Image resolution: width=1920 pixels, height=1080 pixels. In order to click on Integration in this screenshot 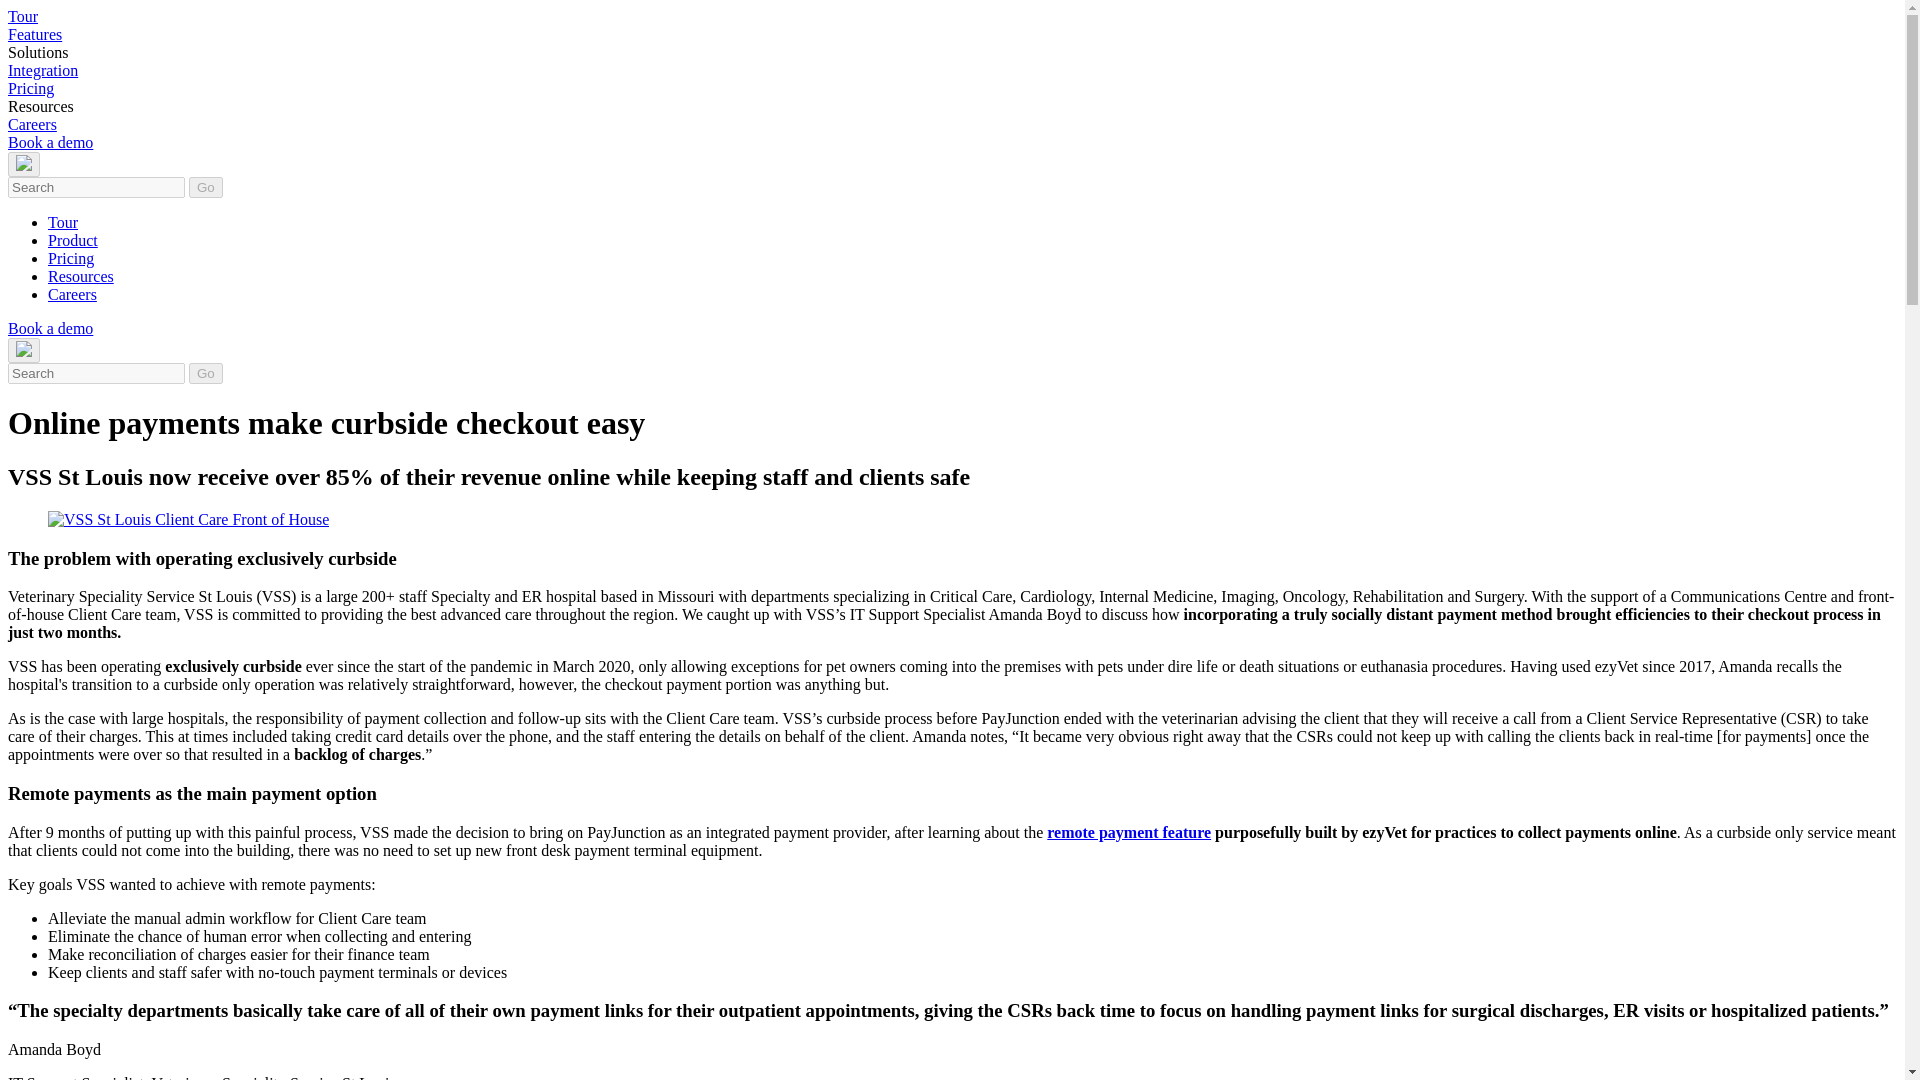, I will do `click(42, 70)`.